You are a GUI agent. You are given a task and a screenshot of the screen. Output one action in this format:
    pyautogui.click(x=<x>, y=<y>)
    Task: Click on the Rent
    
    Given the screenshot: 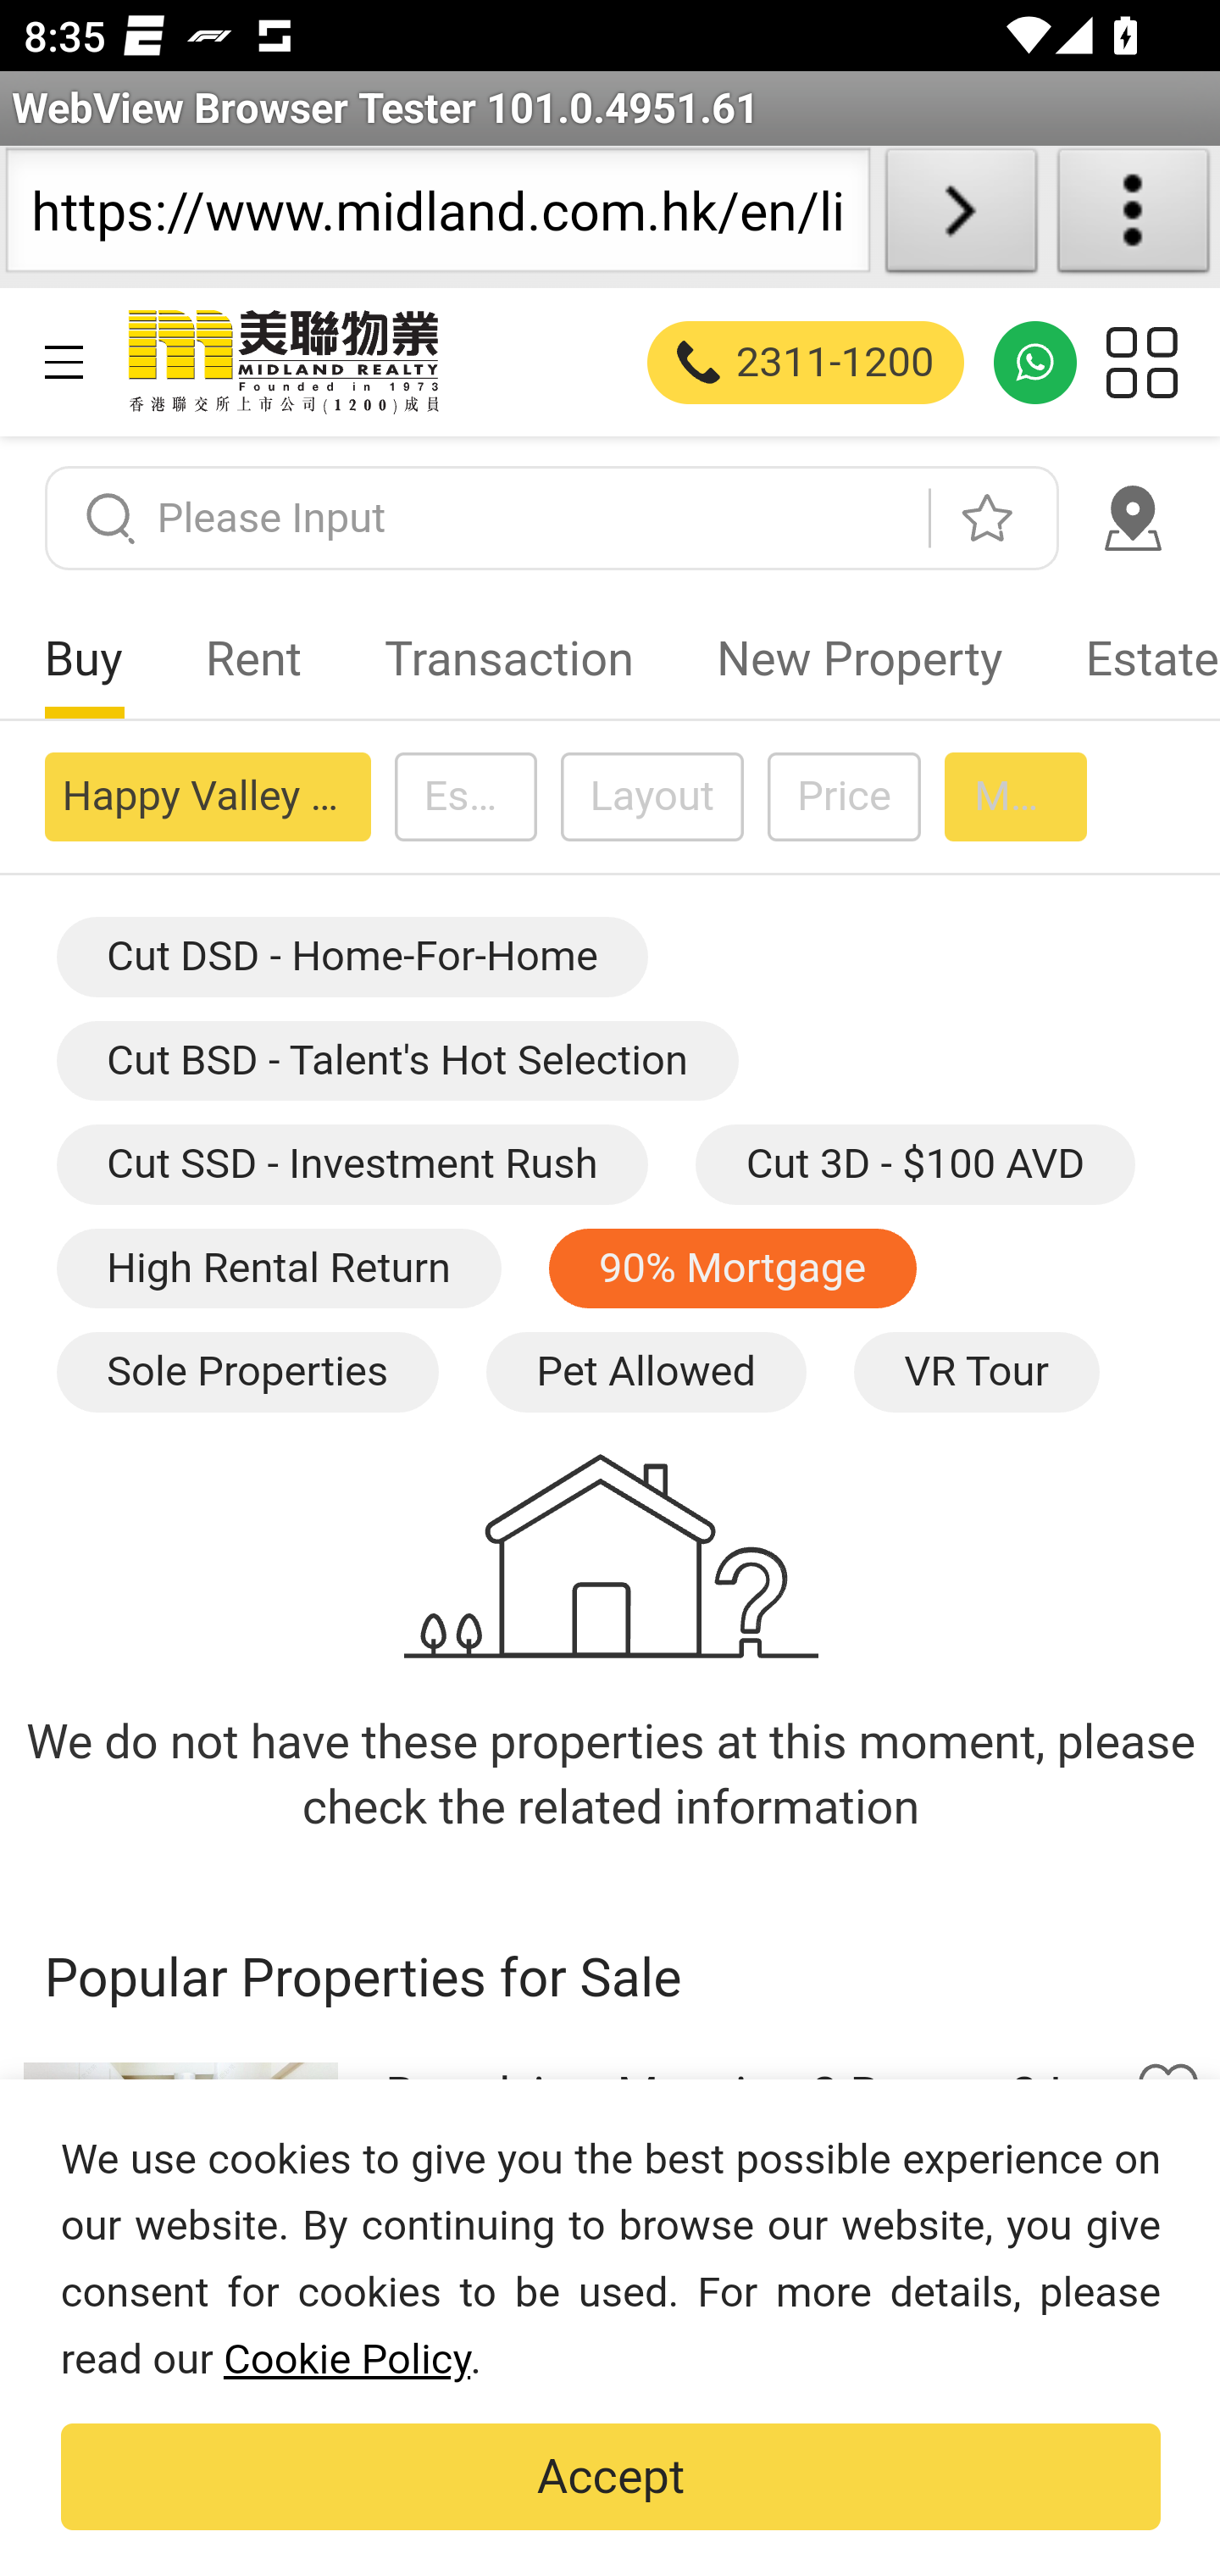 What is the action you would take?
    pyautogui.click(x=254, y=659)
    